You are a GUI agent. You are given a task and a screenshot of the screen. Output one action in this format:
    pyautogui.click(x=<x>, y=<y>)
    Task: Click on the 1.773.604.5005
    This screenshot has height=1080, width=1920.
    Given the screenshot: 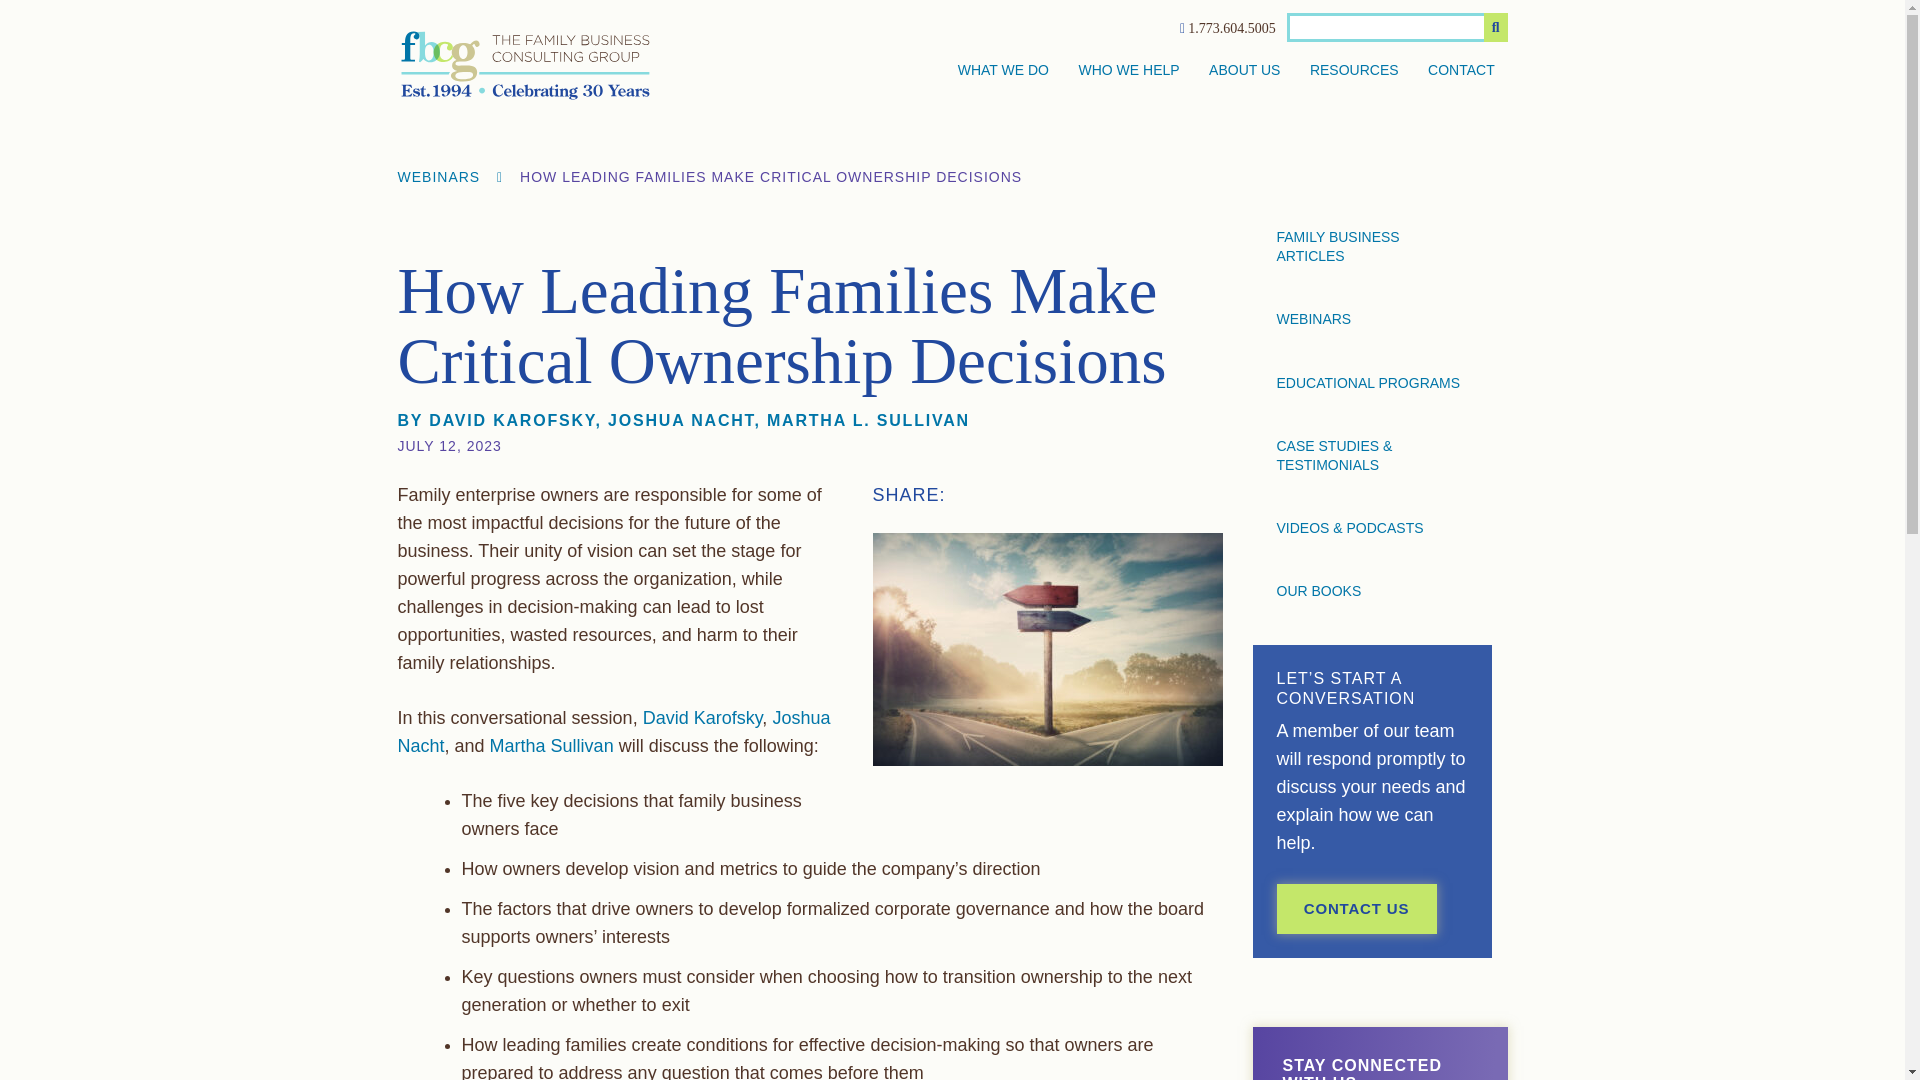 What is the action you would take?
    pyautogui.click(x=1232, y=28)
    